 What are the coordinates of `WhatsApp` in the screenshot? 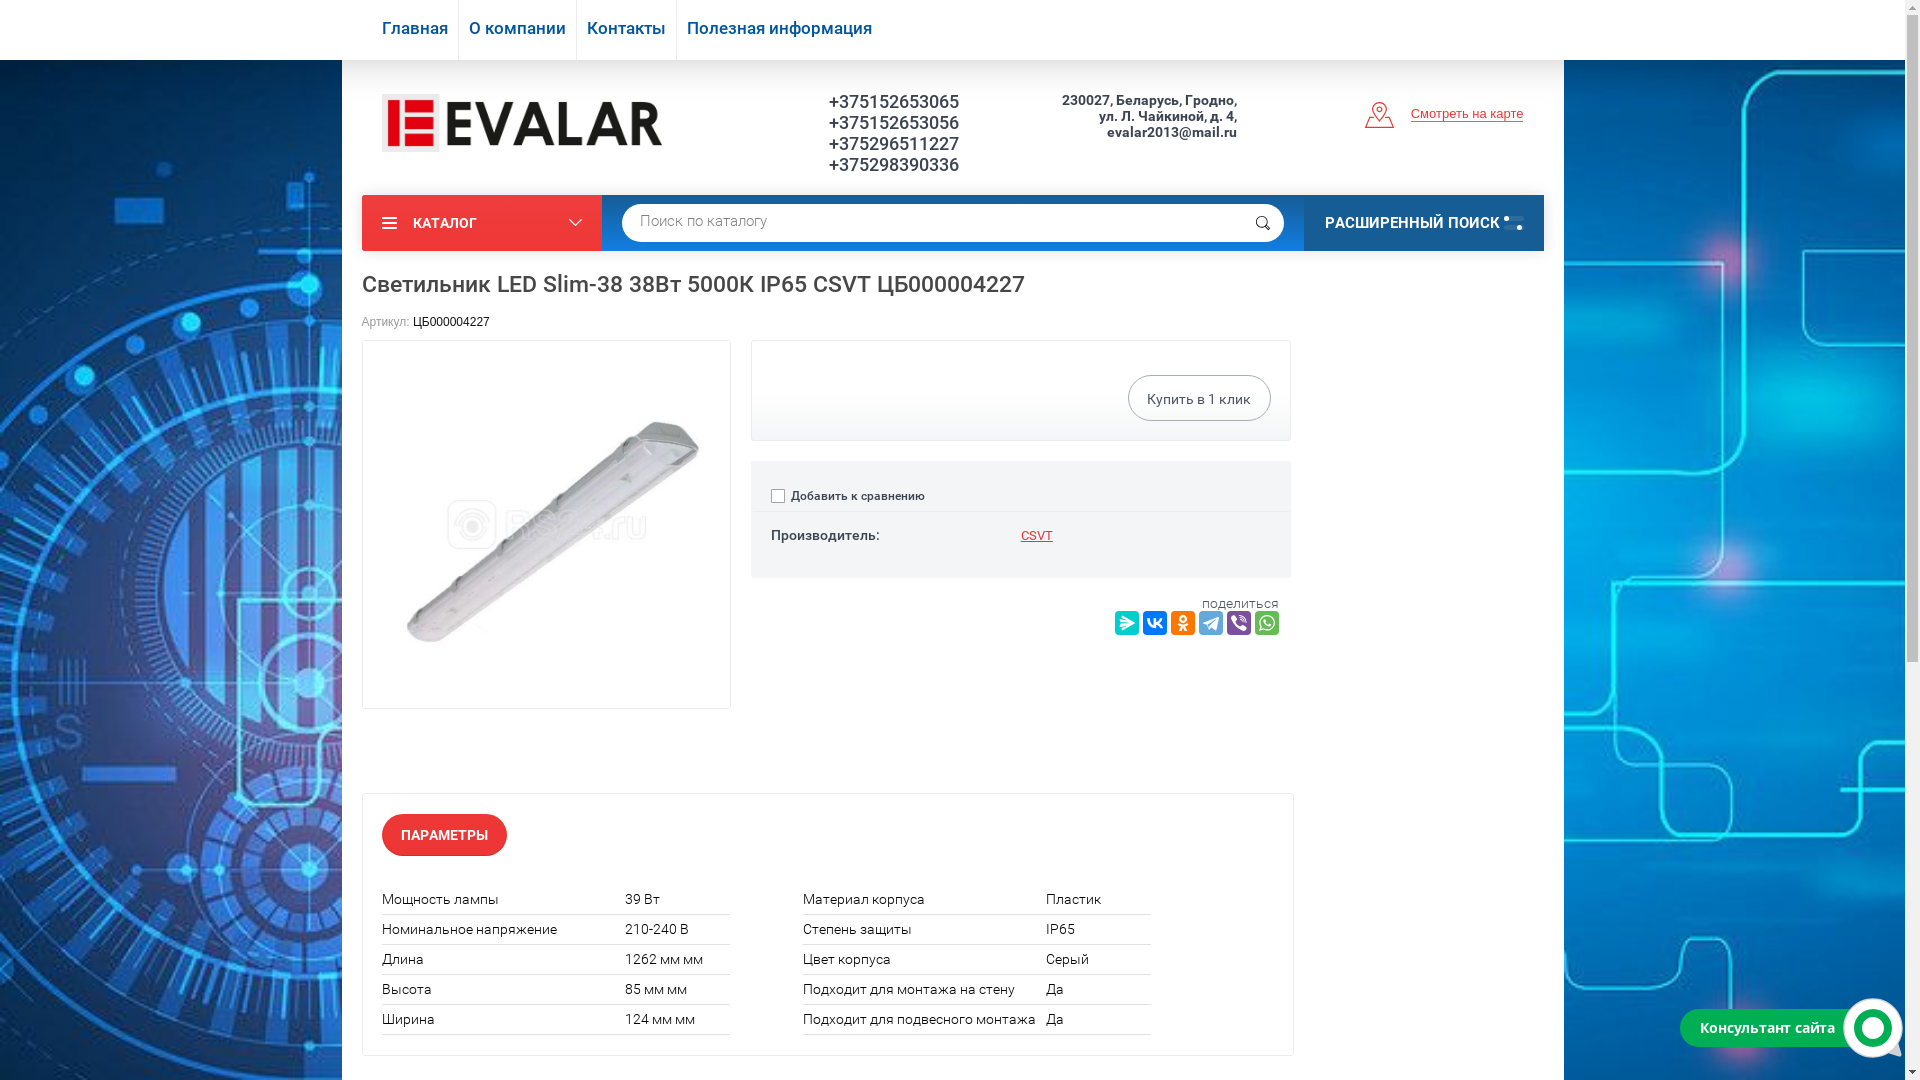 It's located at (1267, 622).